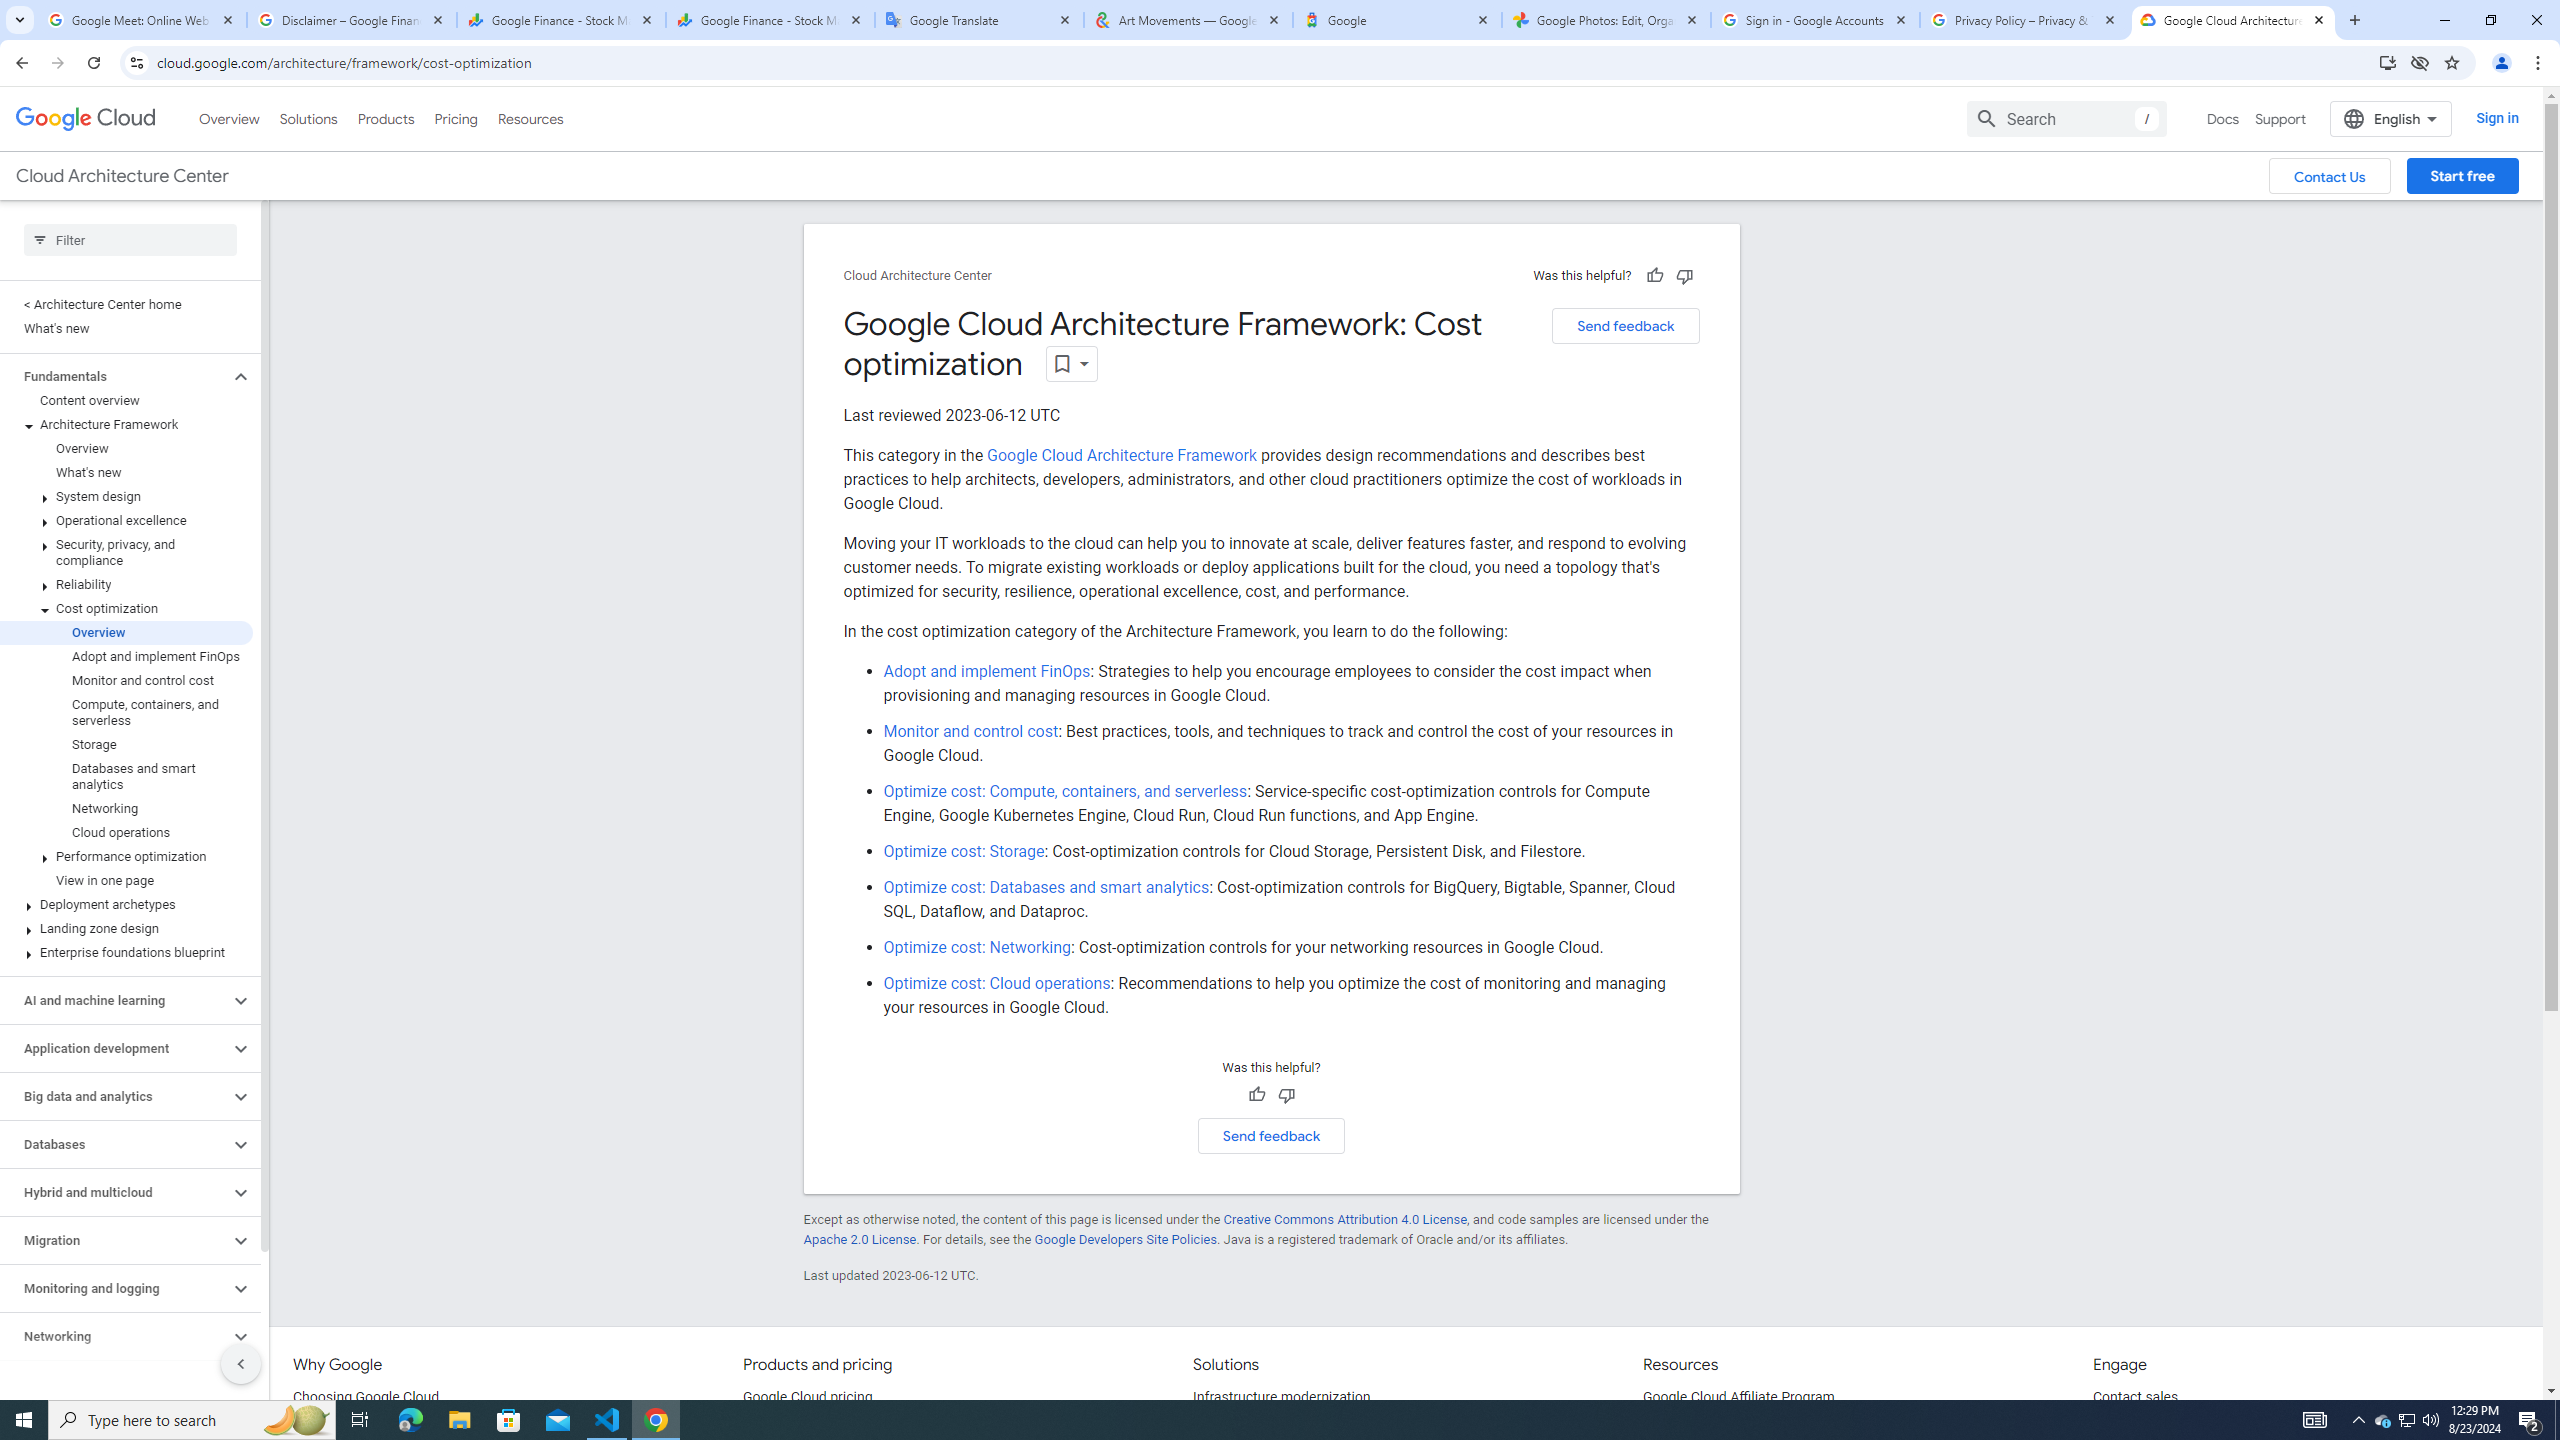  I want to click on Content overview, so click(126, 400).